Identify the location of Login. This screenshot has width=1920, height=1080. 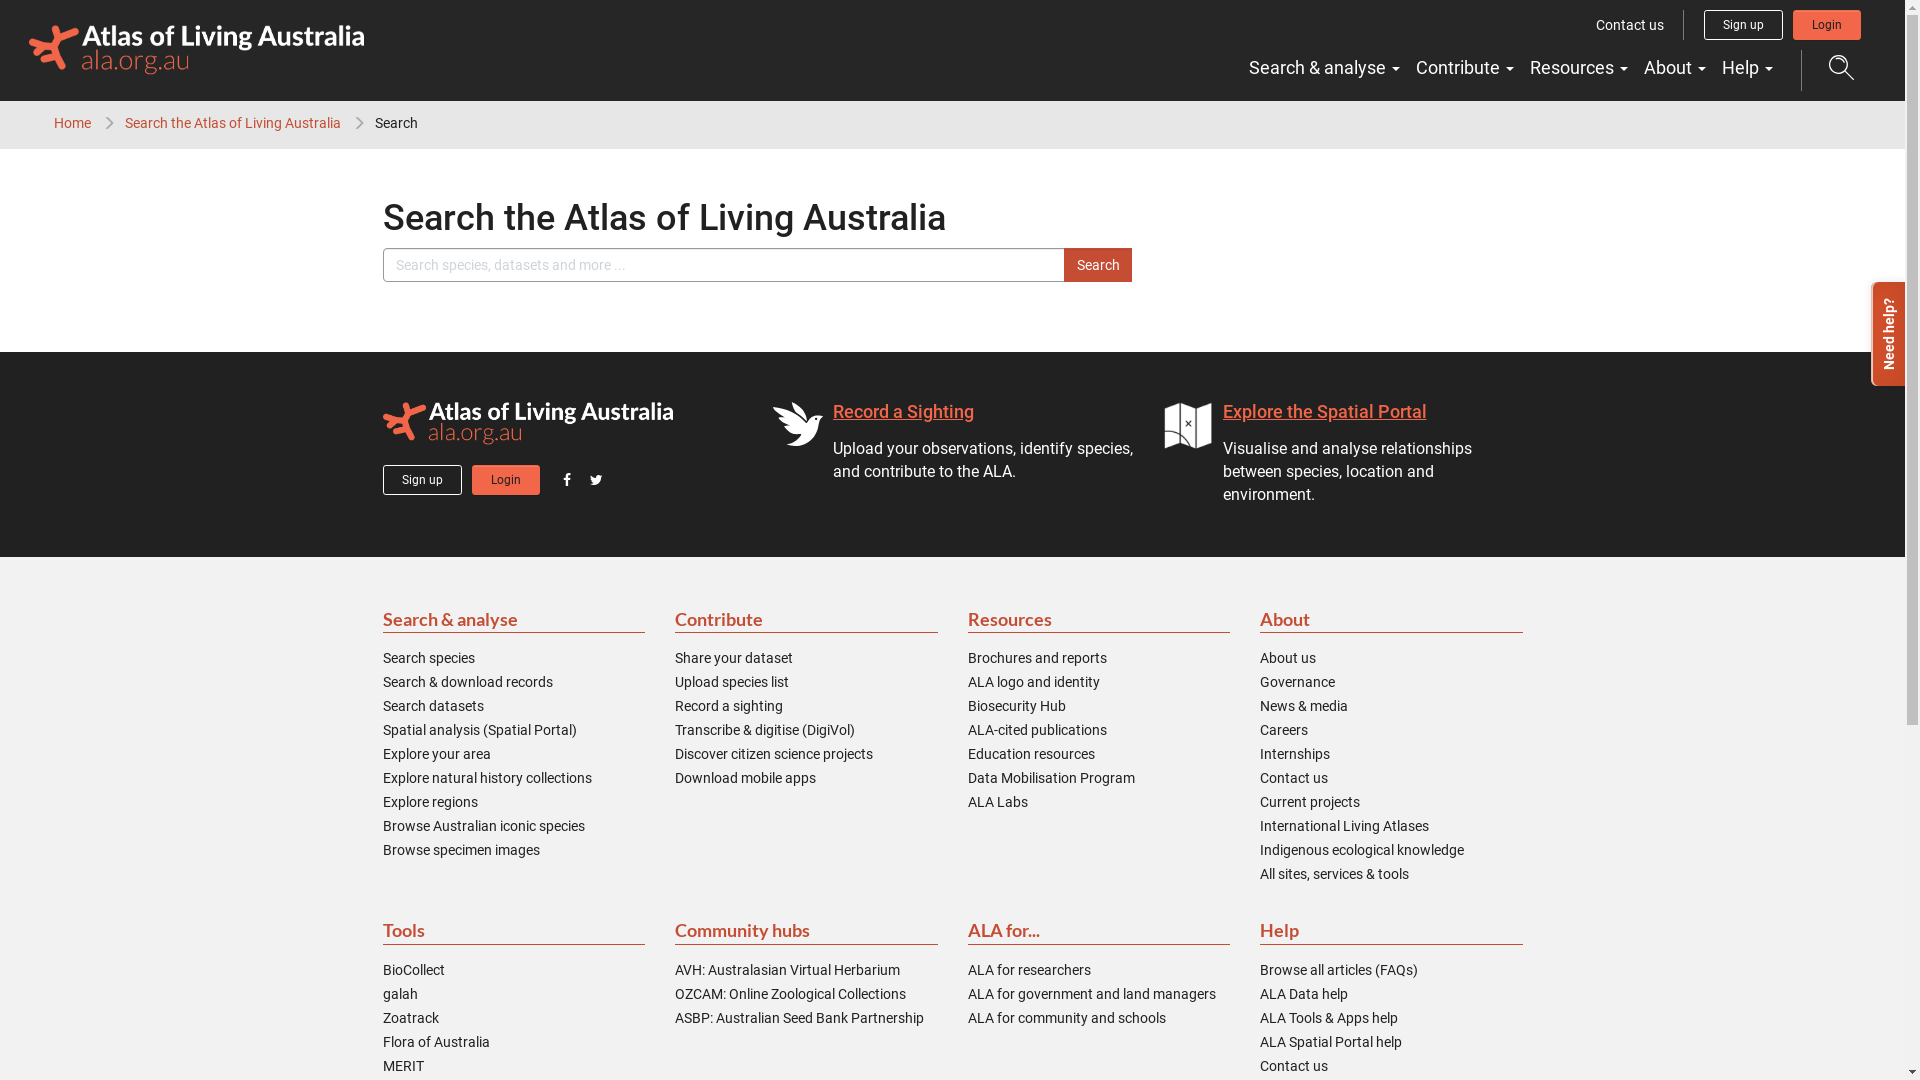
(1827, 25).